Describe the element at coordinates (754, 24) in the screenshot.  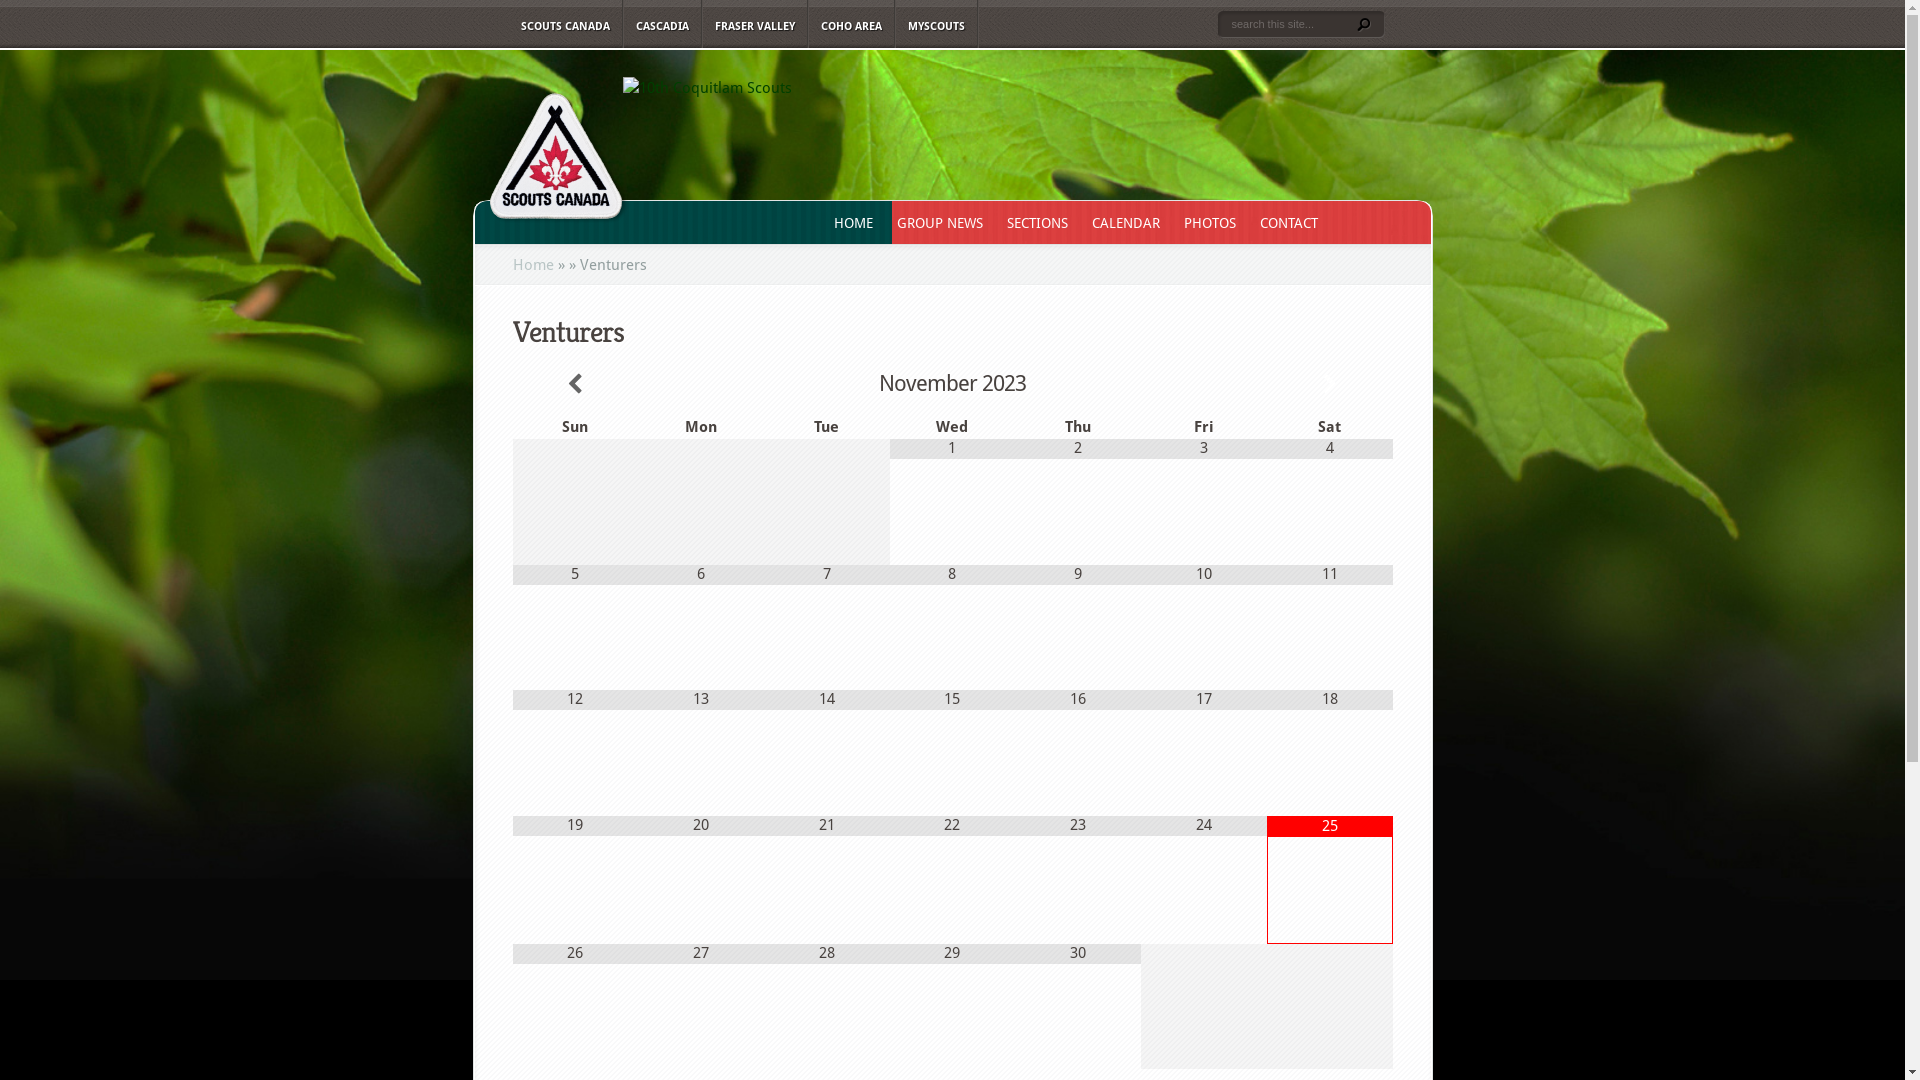
I see `FRASER VALLEY` at that location.